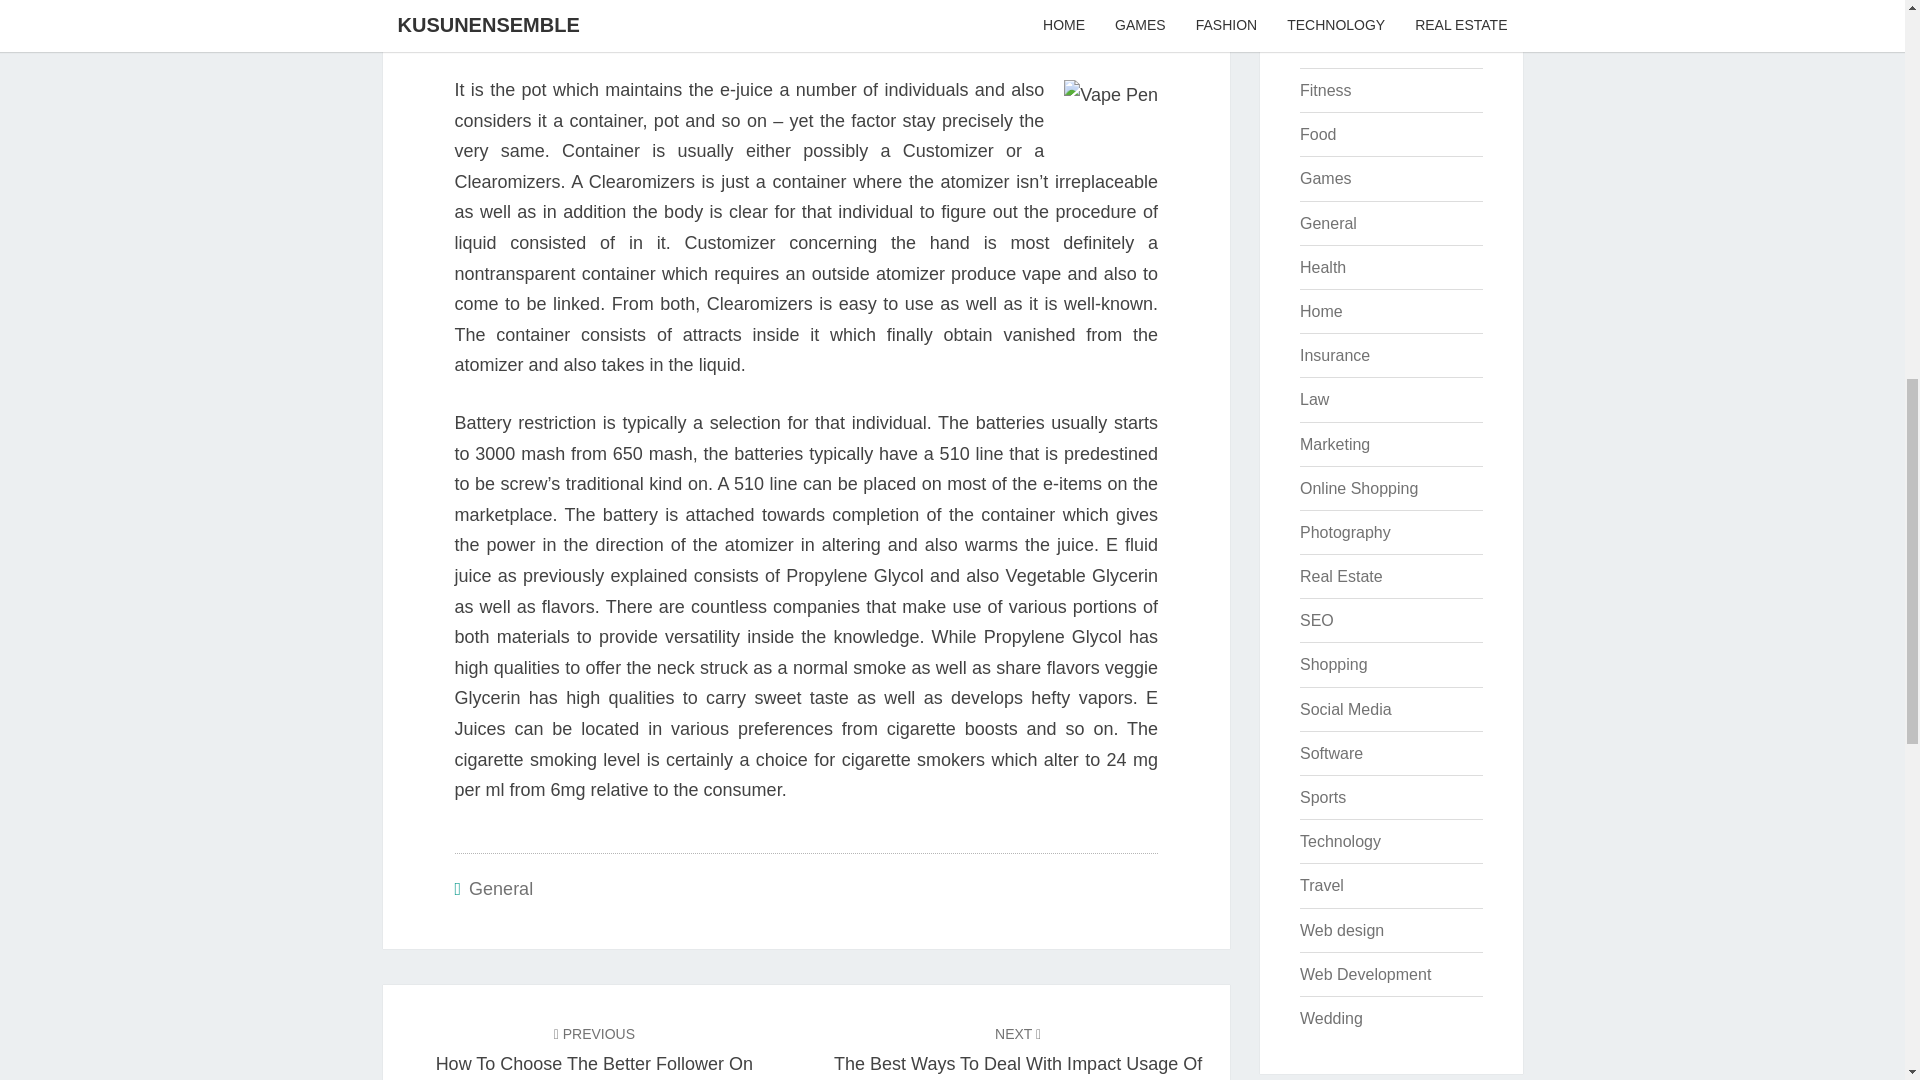 Image resolution: width=1920 pixels, height=1080 pixels. What do you see at coordinates (1344, 532) in the screenshot?
I see `Photography` at bounding box center [1344, 532].